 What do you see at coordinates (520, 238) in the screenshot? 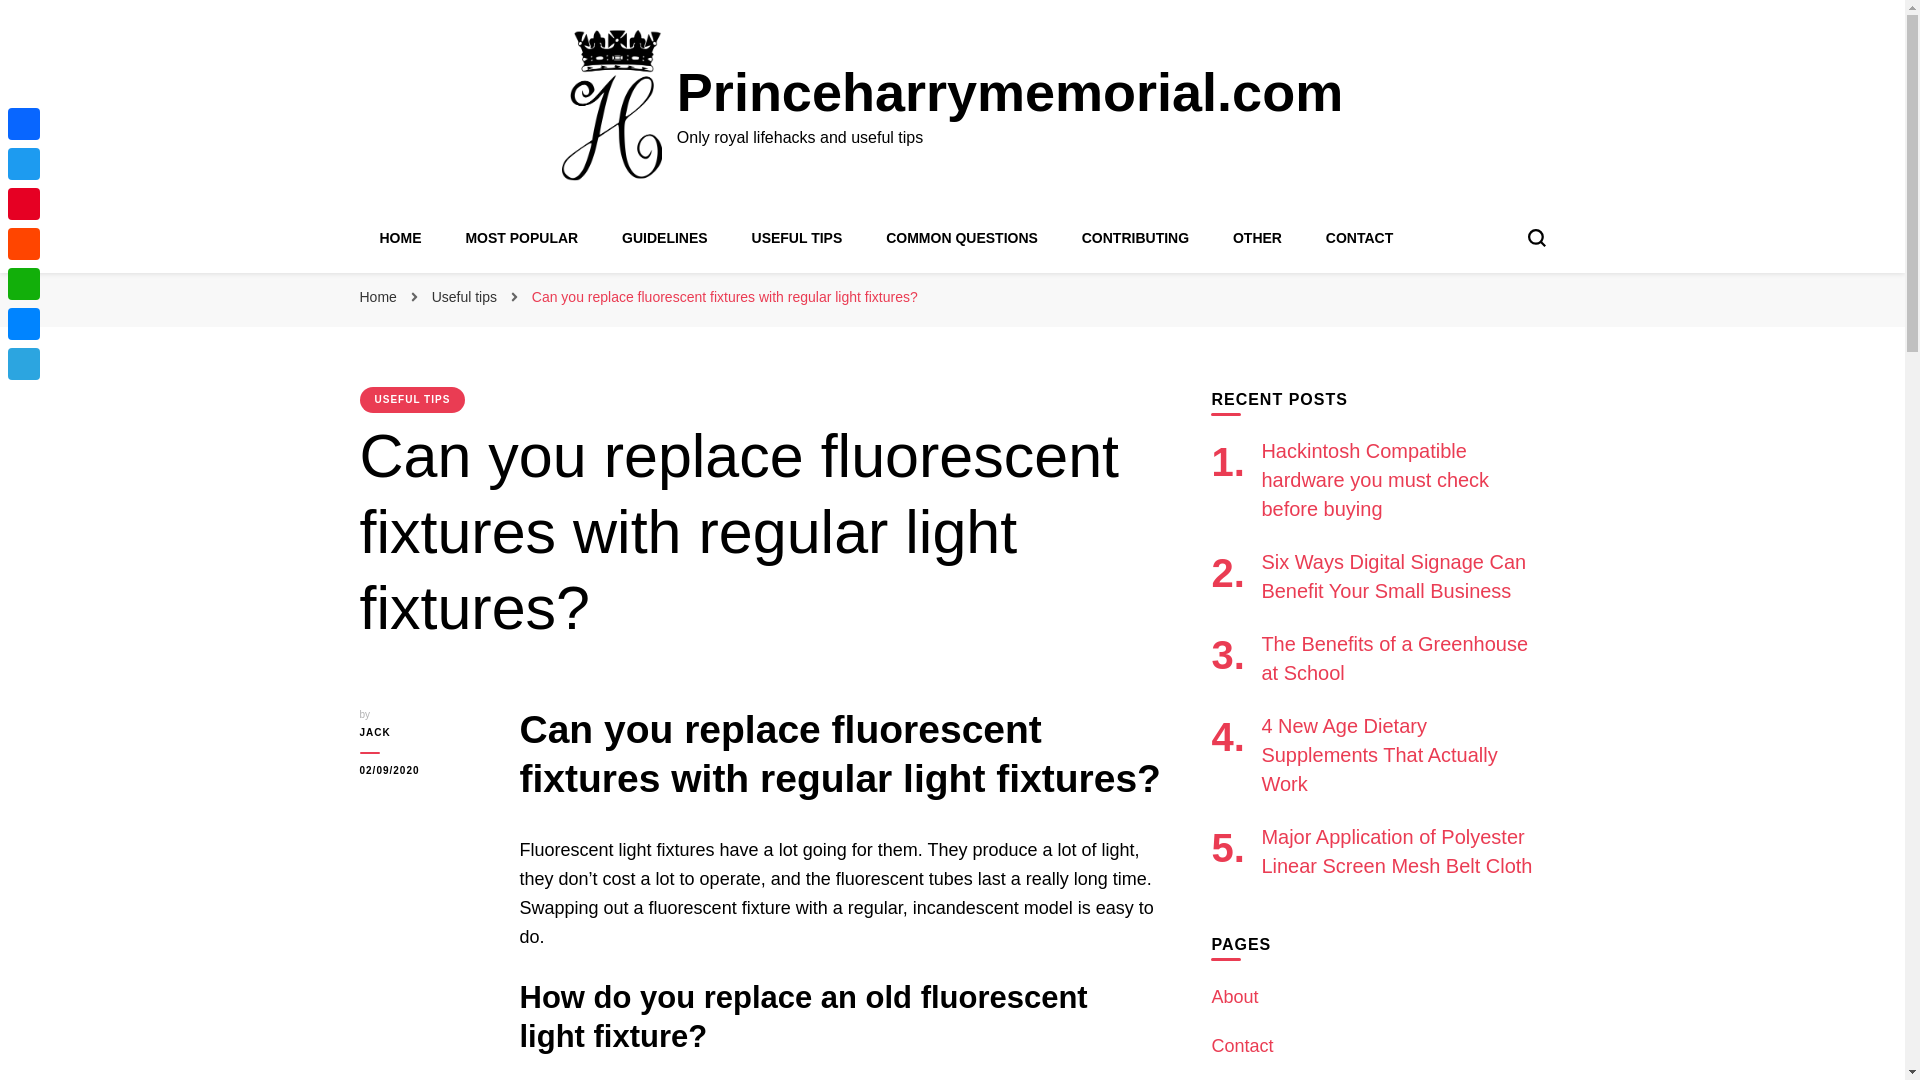
I see `MOST POPULAR` at bounding box center [520, 238].